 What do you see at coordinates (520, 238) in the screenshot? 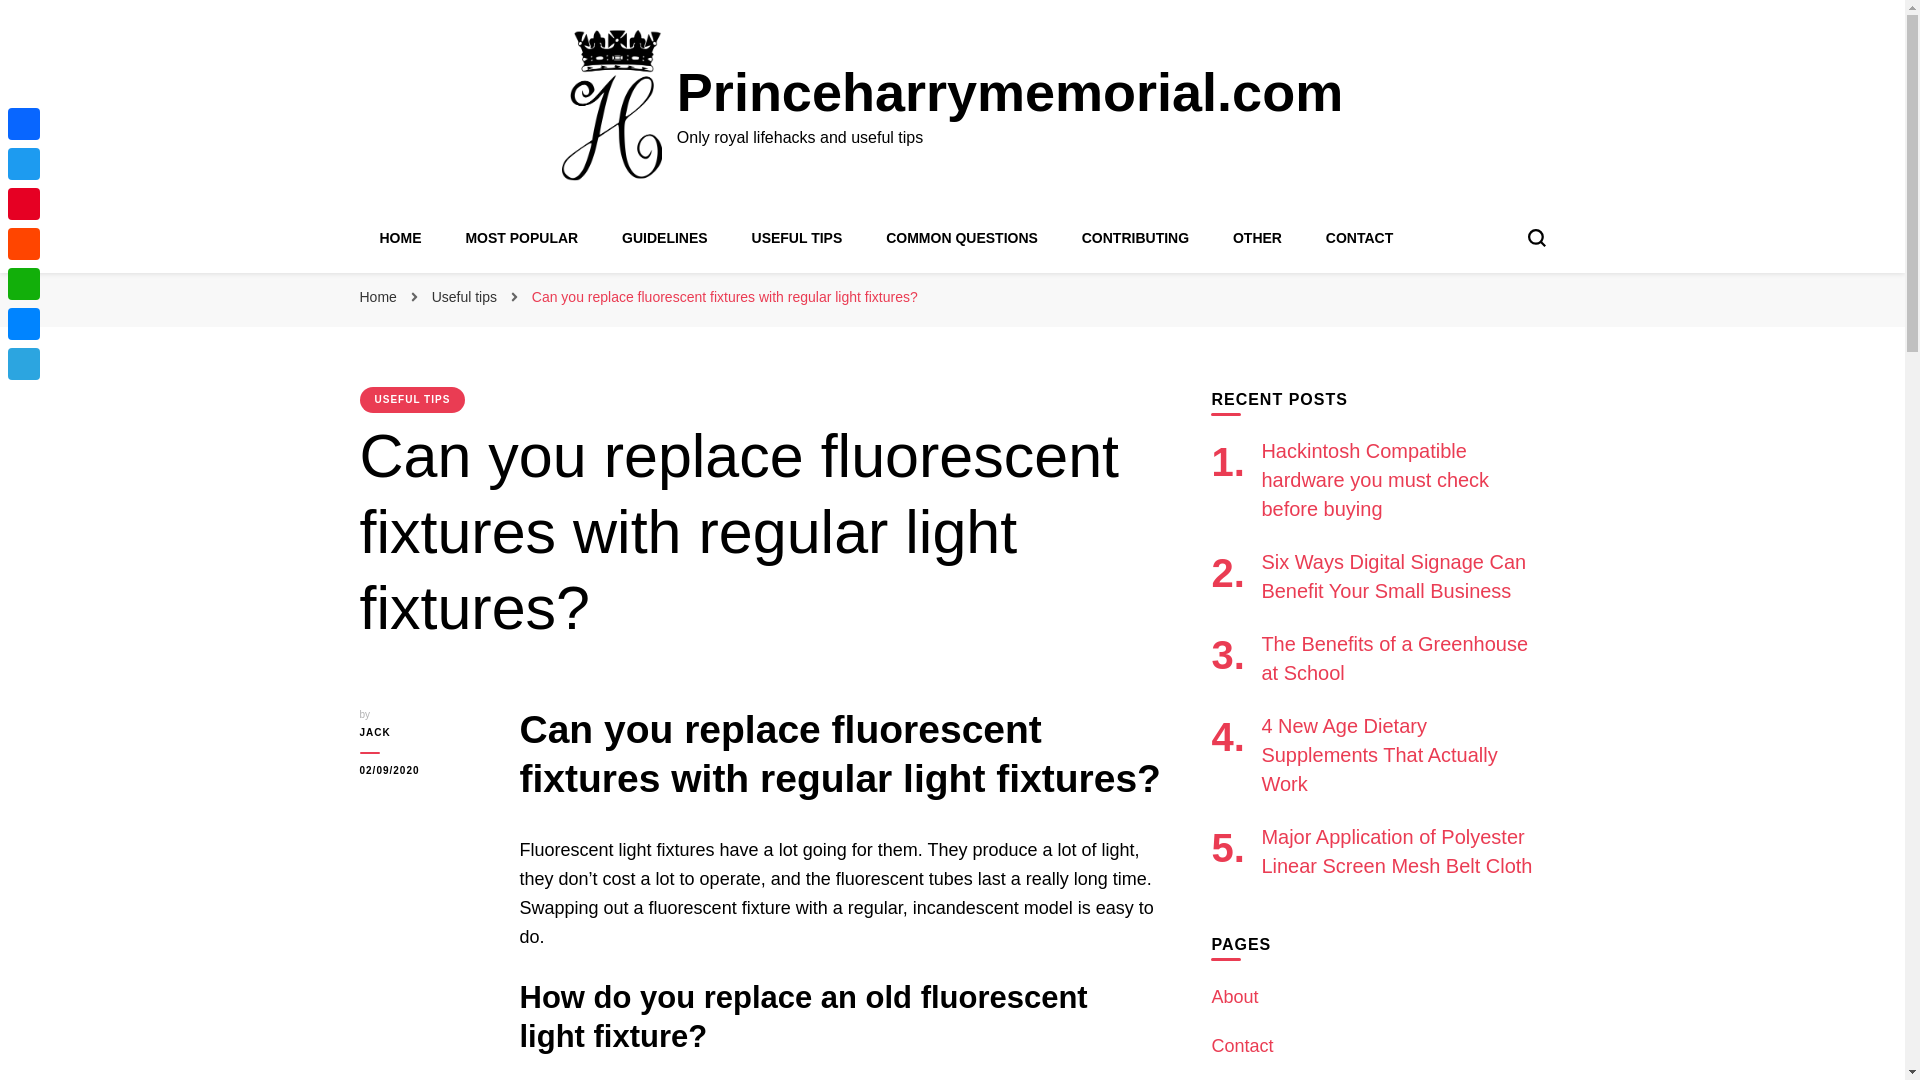
I see `MOST POPULAR` at bounding box center [520, 238].